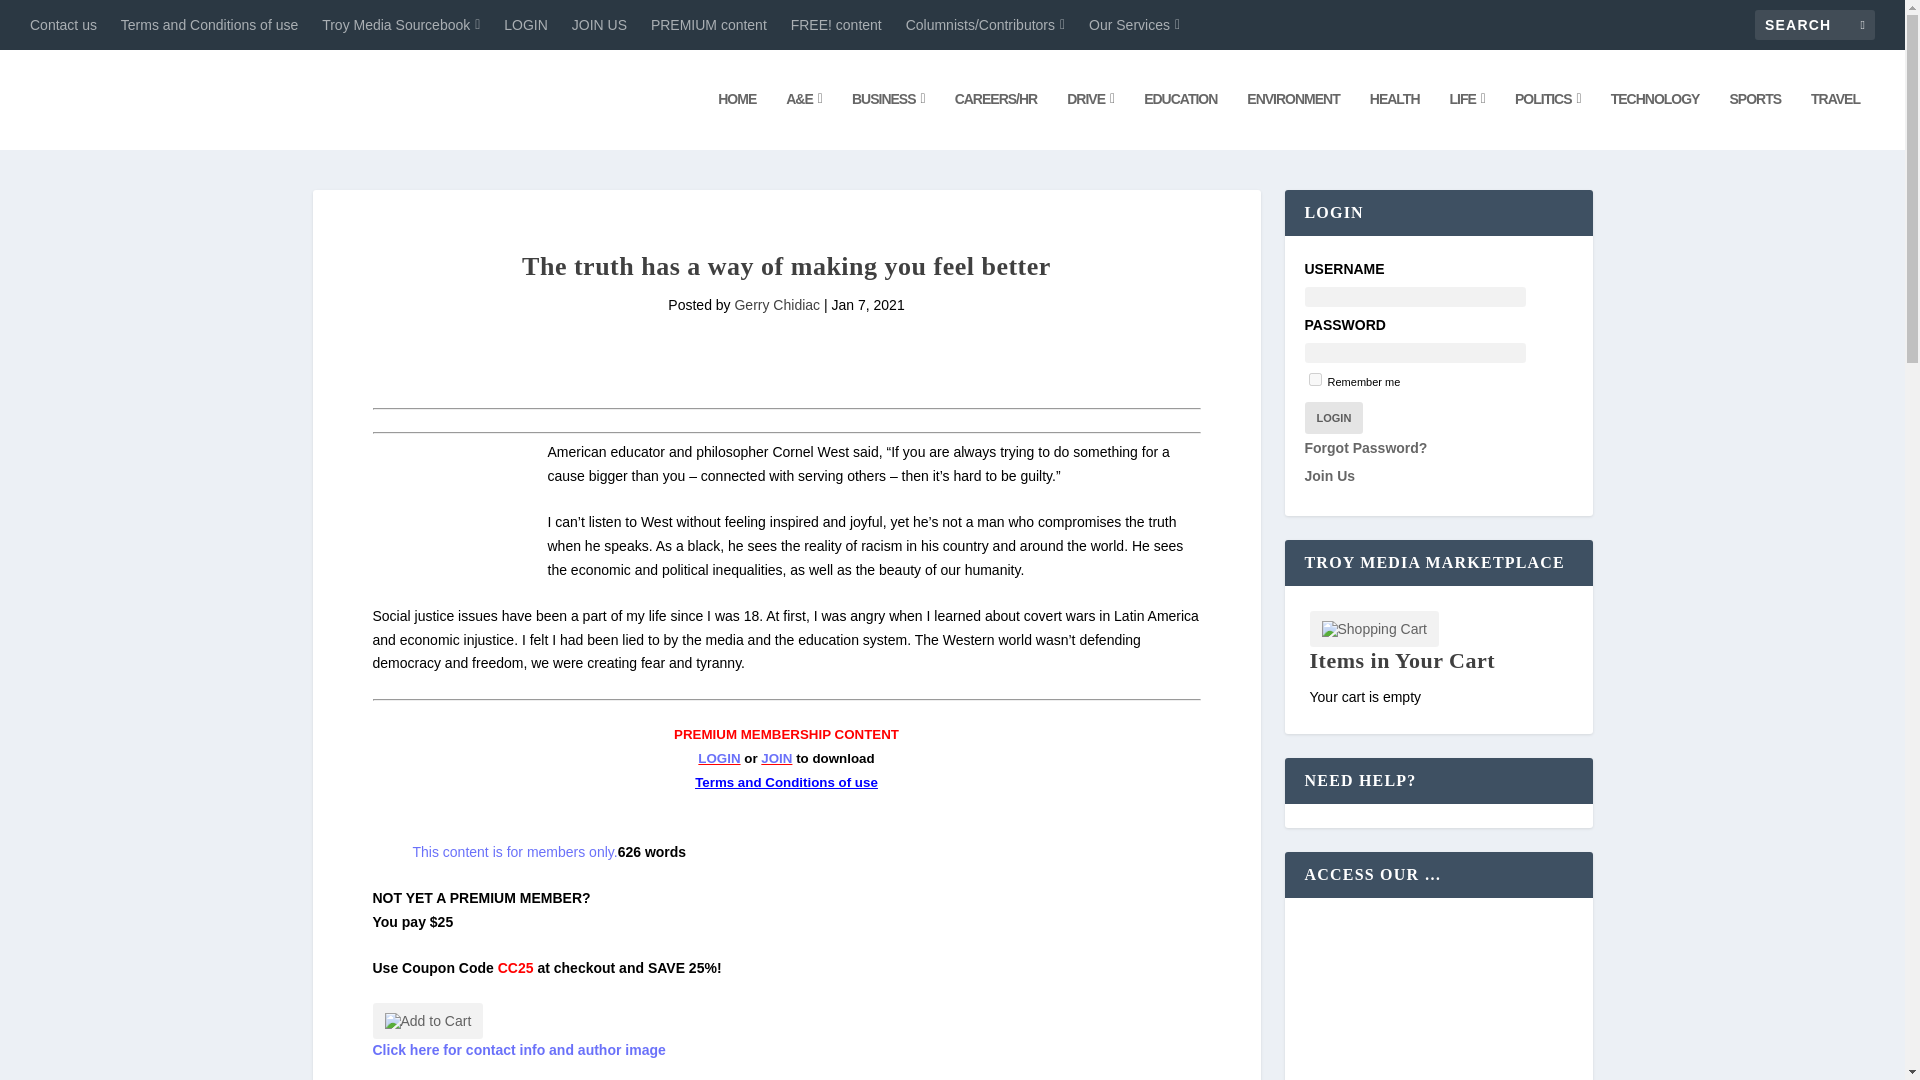 The height and width of the screenshot is (1080, 1920). What do you see at coordinates (1180, 120) in the screenshot?
I see `EDUCATION` at bounding box center [1180, 120].